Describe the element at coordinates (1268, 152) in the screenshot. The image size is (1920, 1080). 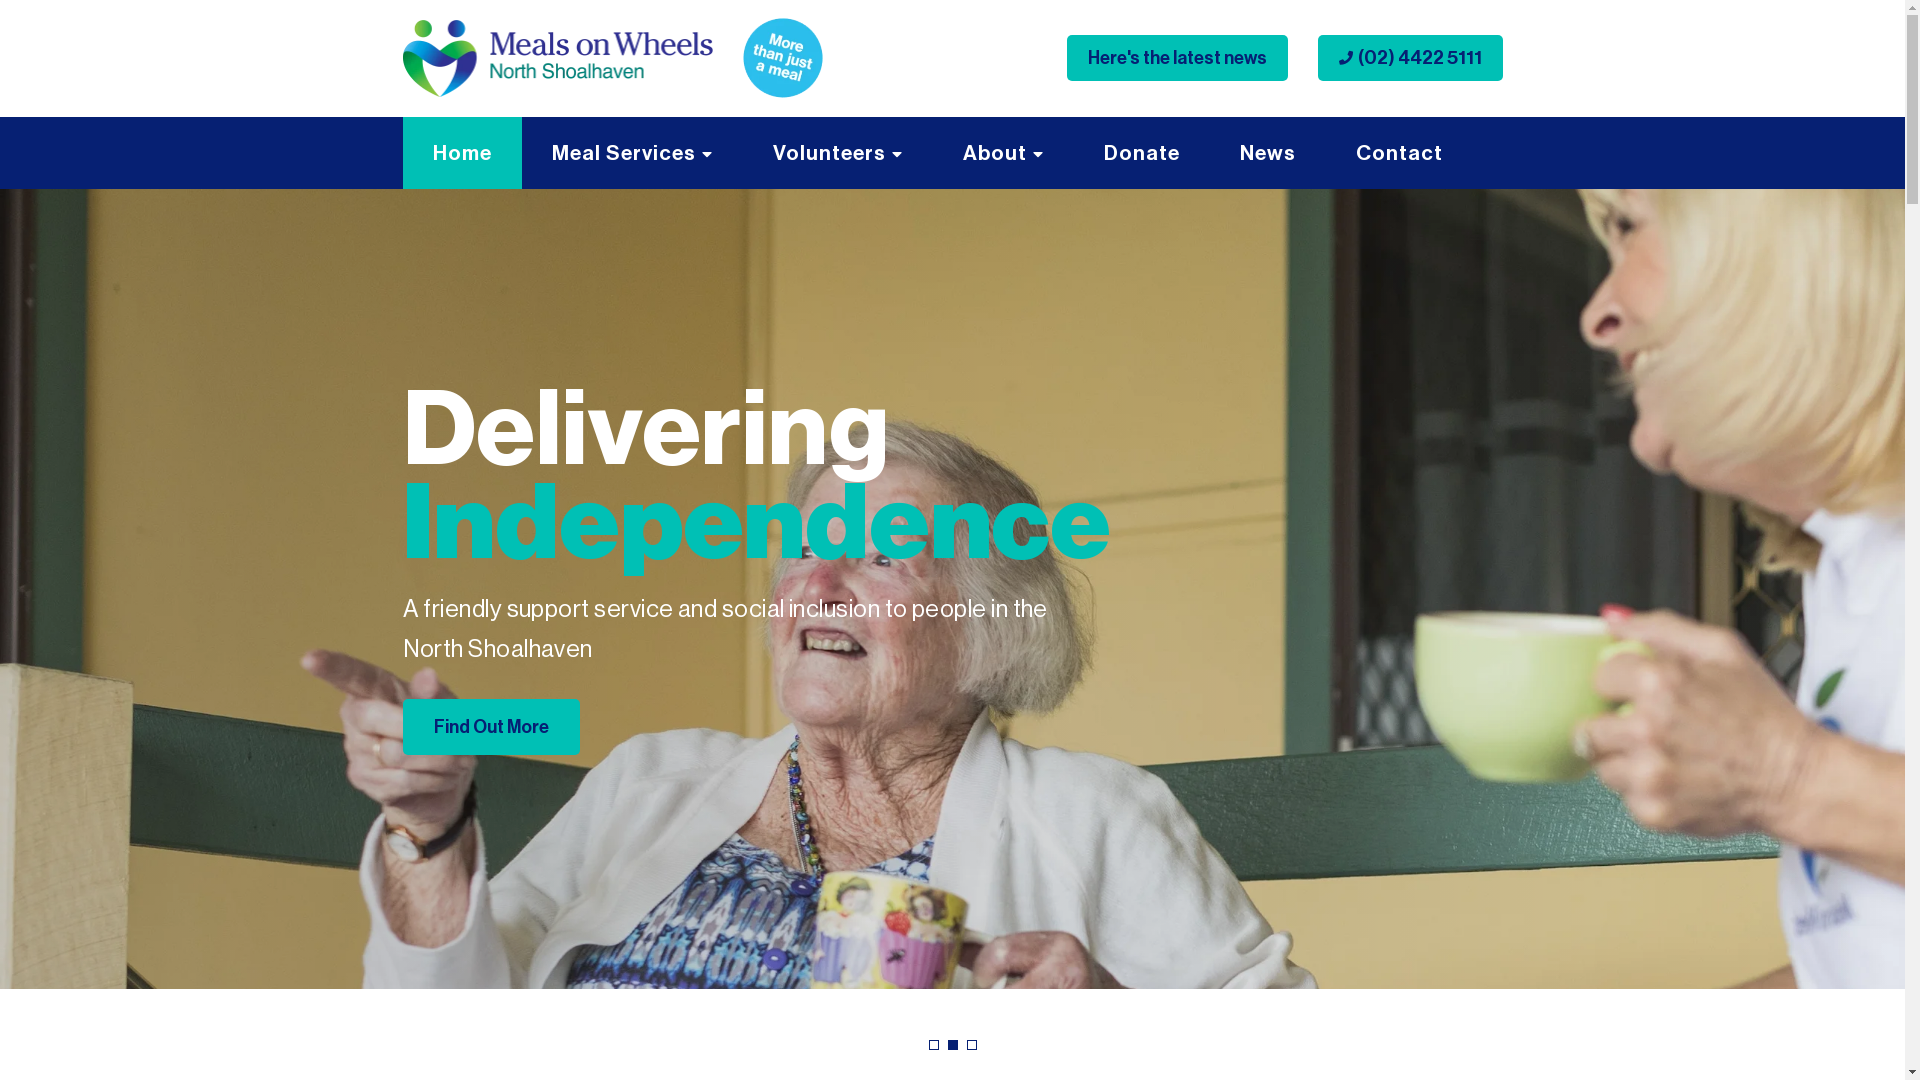
I see `News` at that location.